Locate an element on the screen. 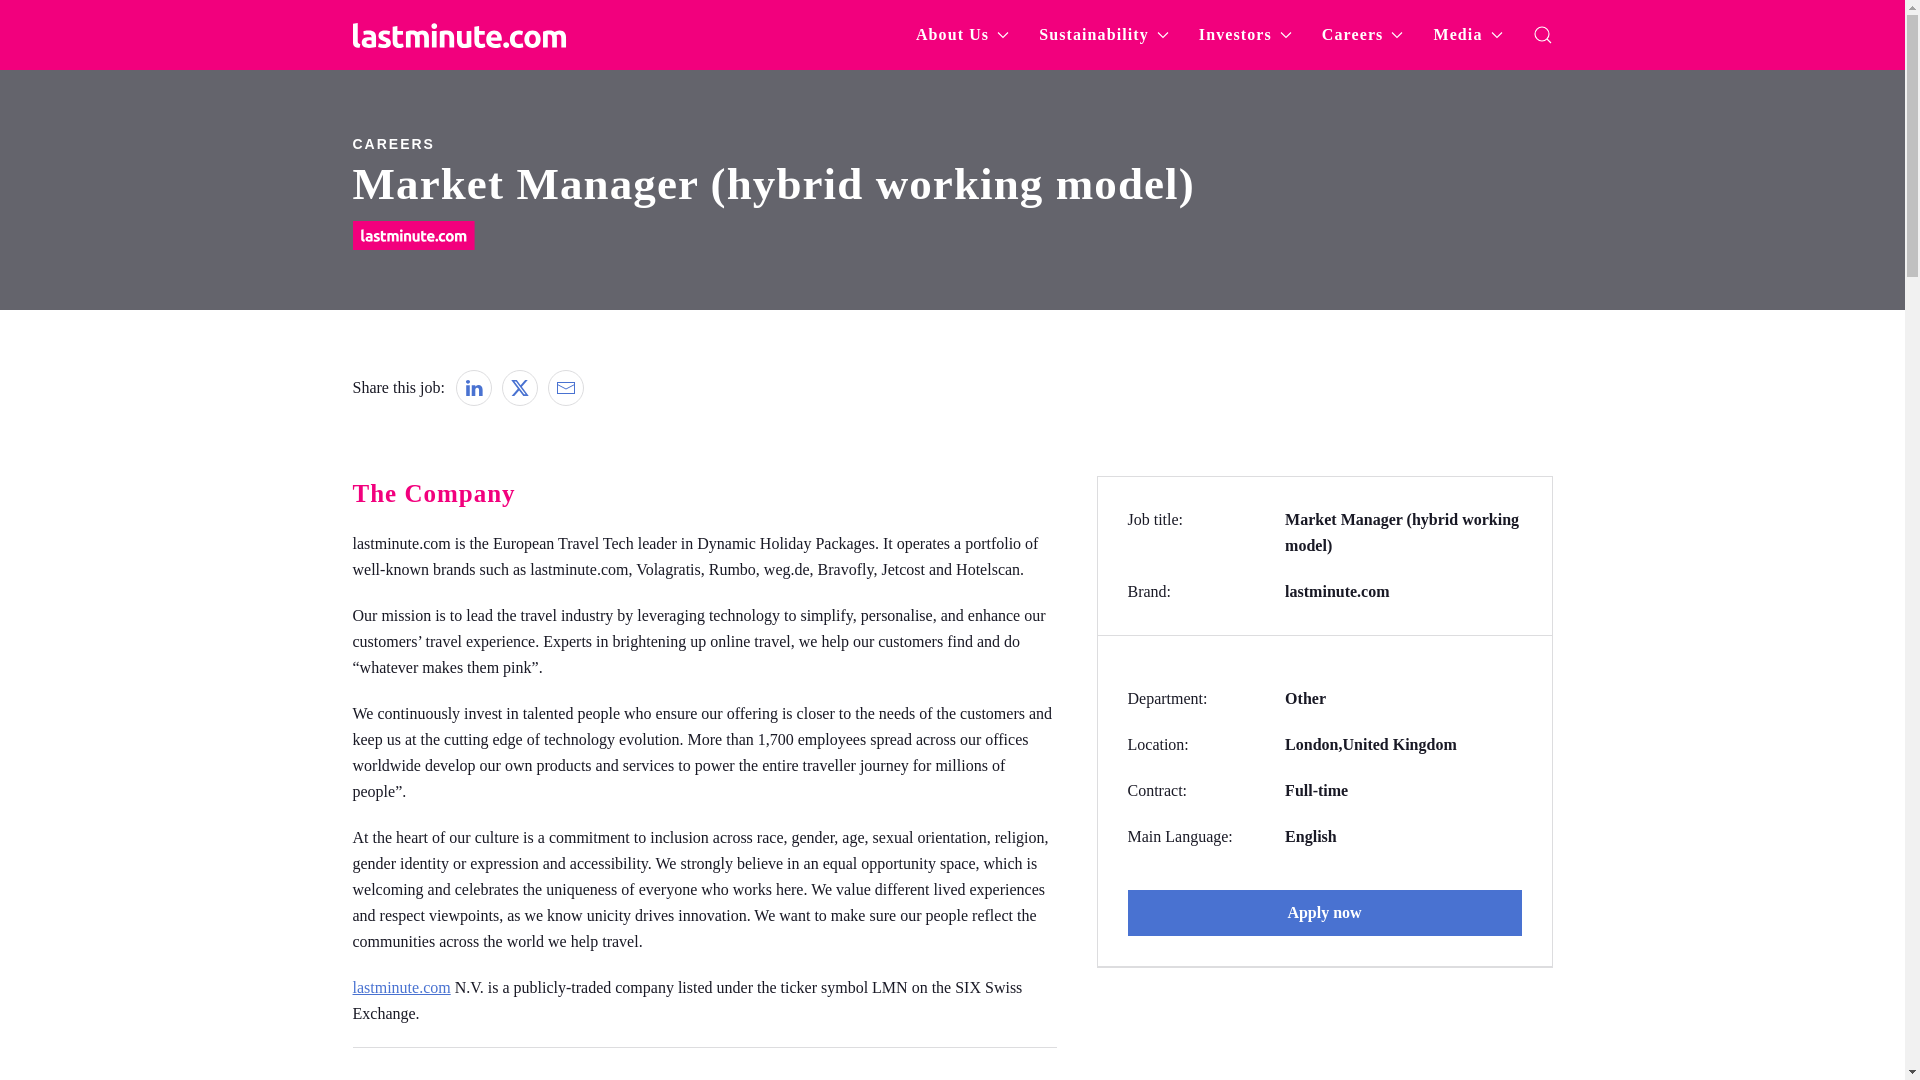  Media is located at coordinates (1466, 35).